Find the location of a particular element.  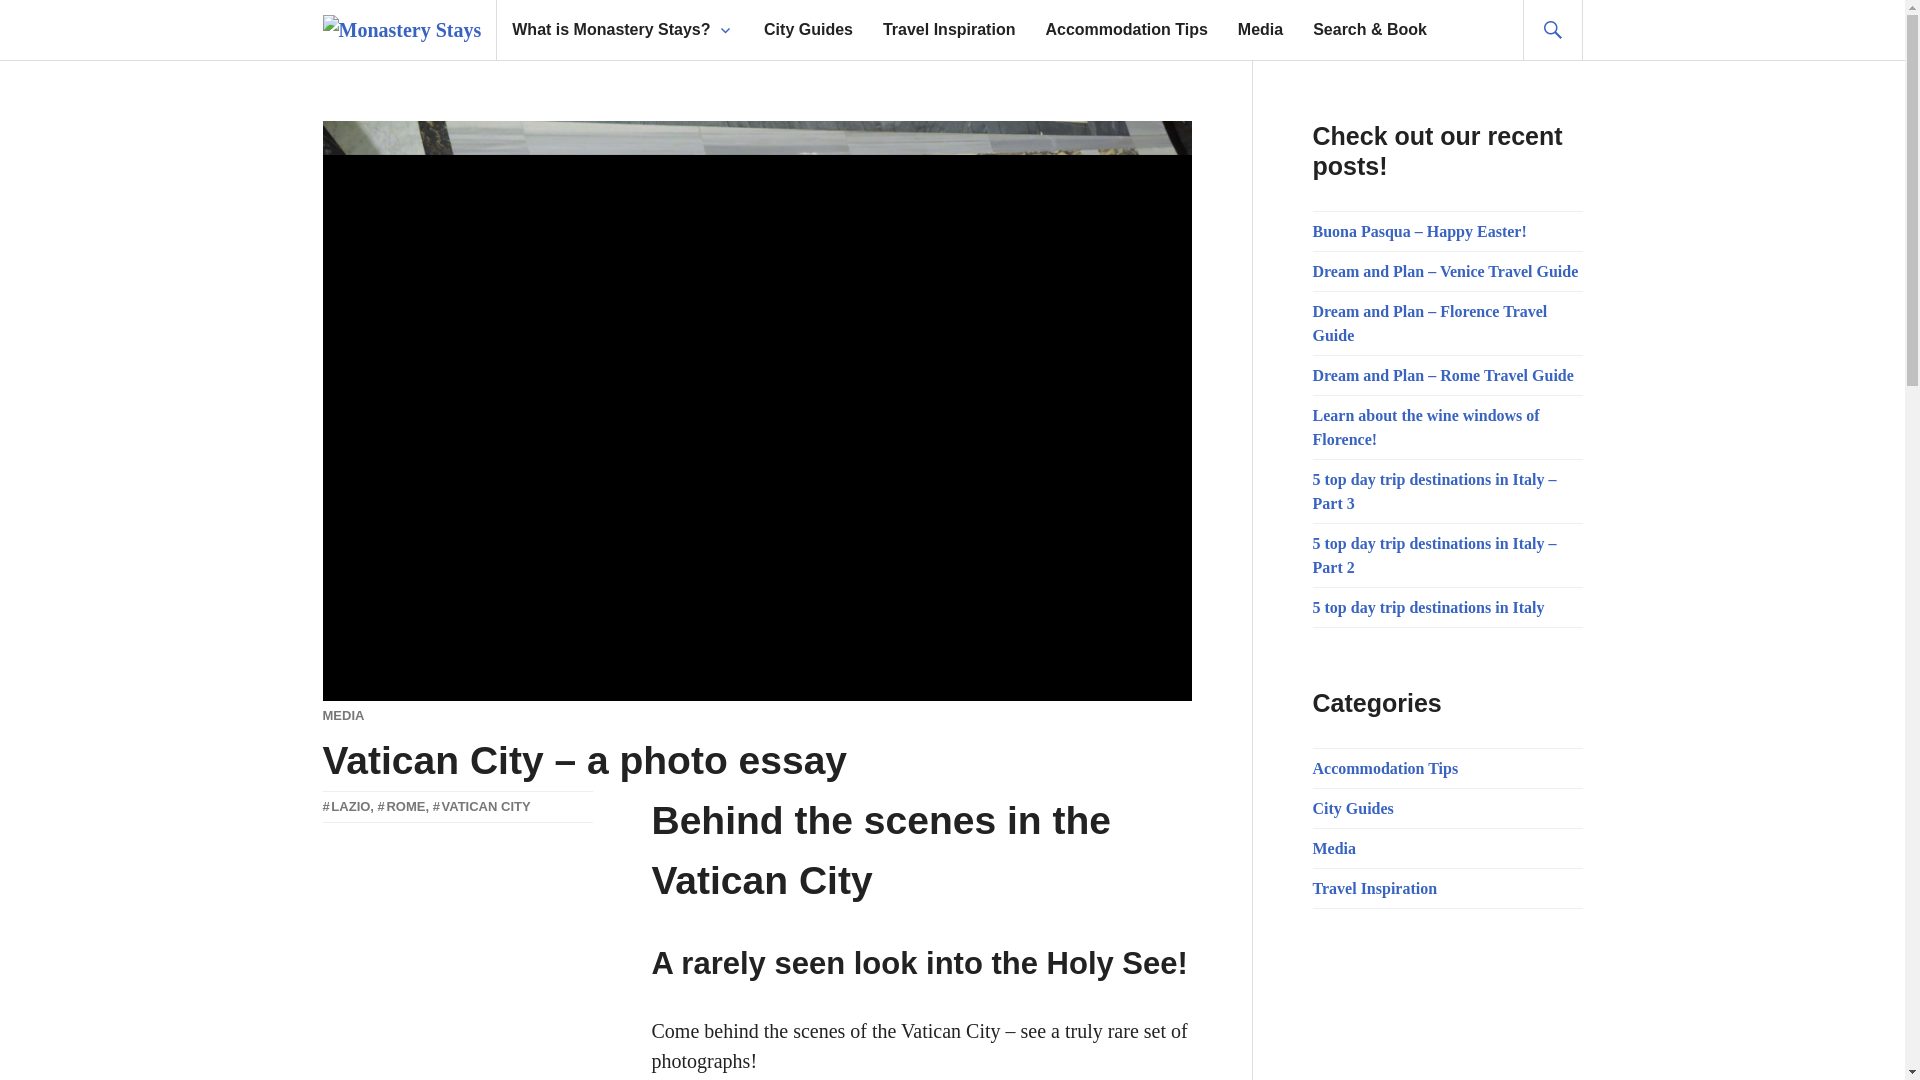

MONASTERY STAYS is located at coordinates (362, 816).